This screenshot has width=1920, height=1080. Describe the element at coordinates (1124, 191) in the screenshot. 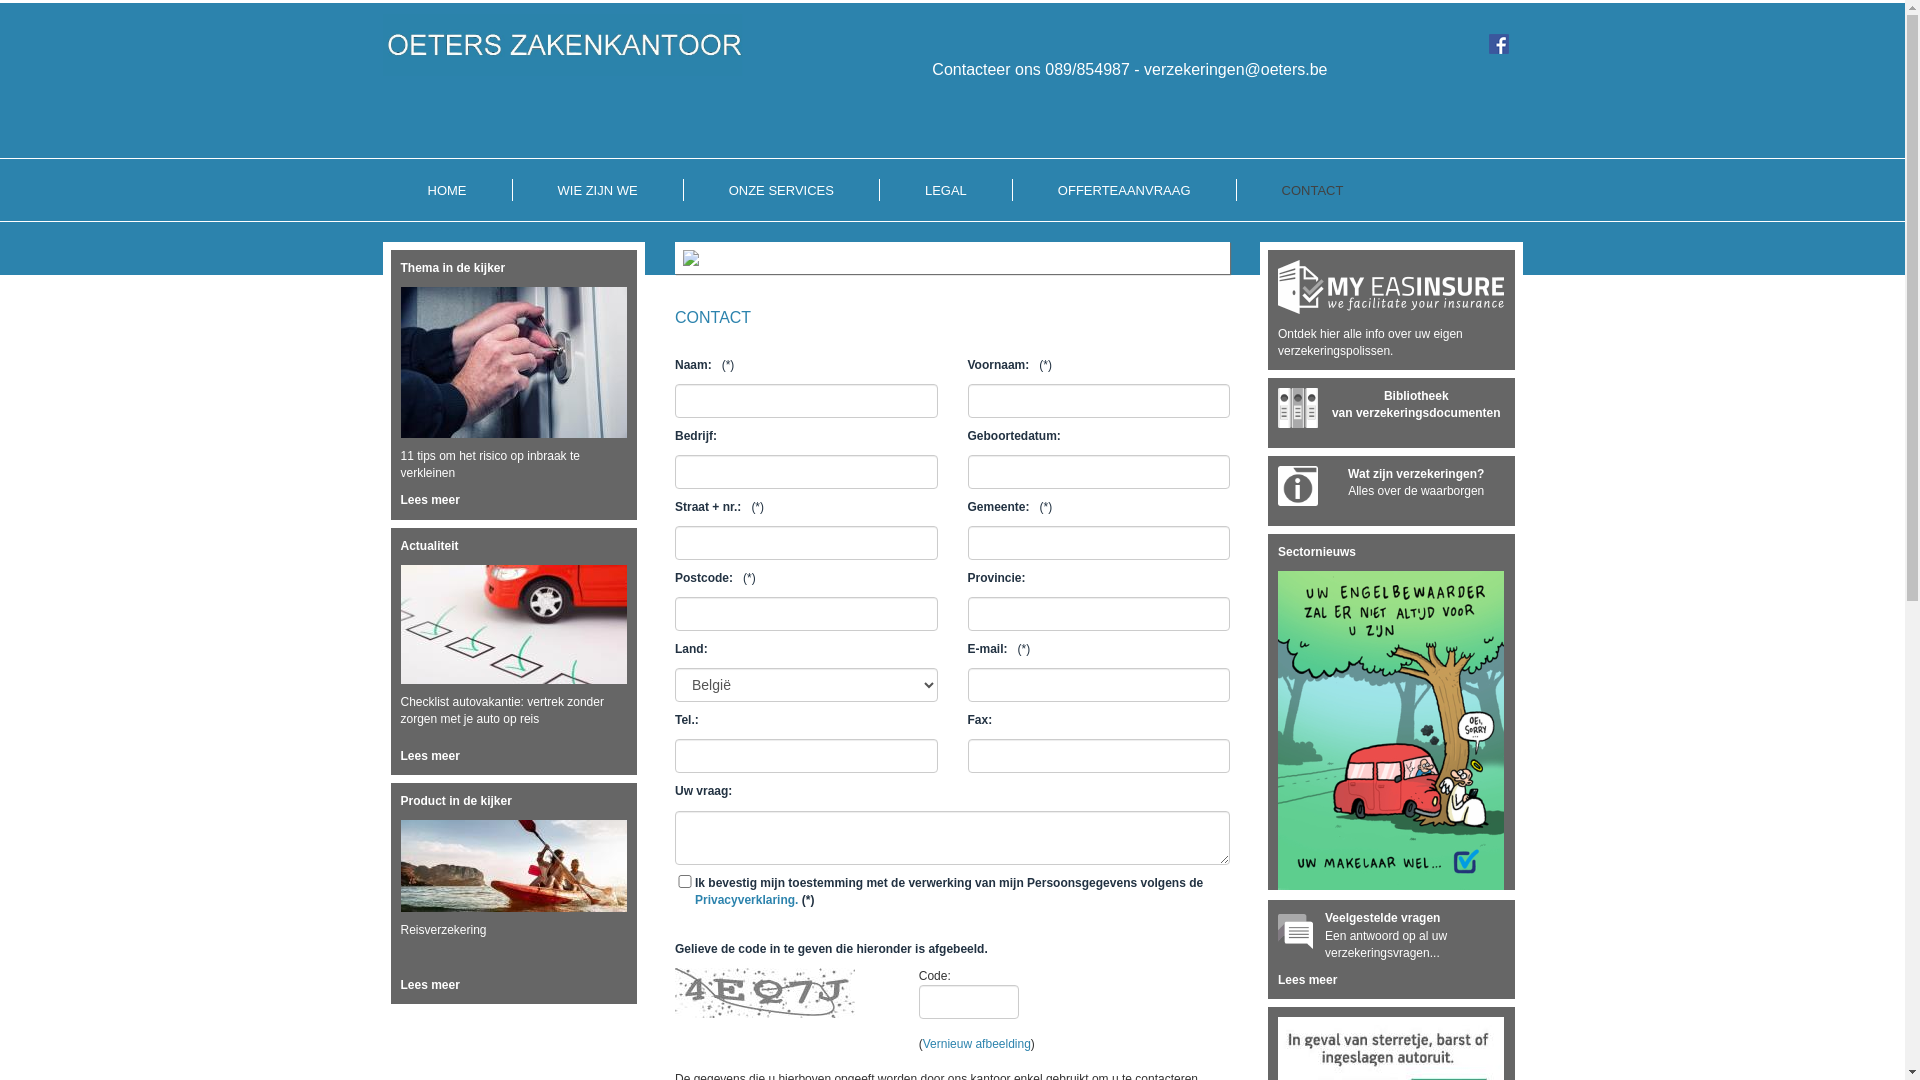

I see `OFFERTEAANVRAAG` at that location.